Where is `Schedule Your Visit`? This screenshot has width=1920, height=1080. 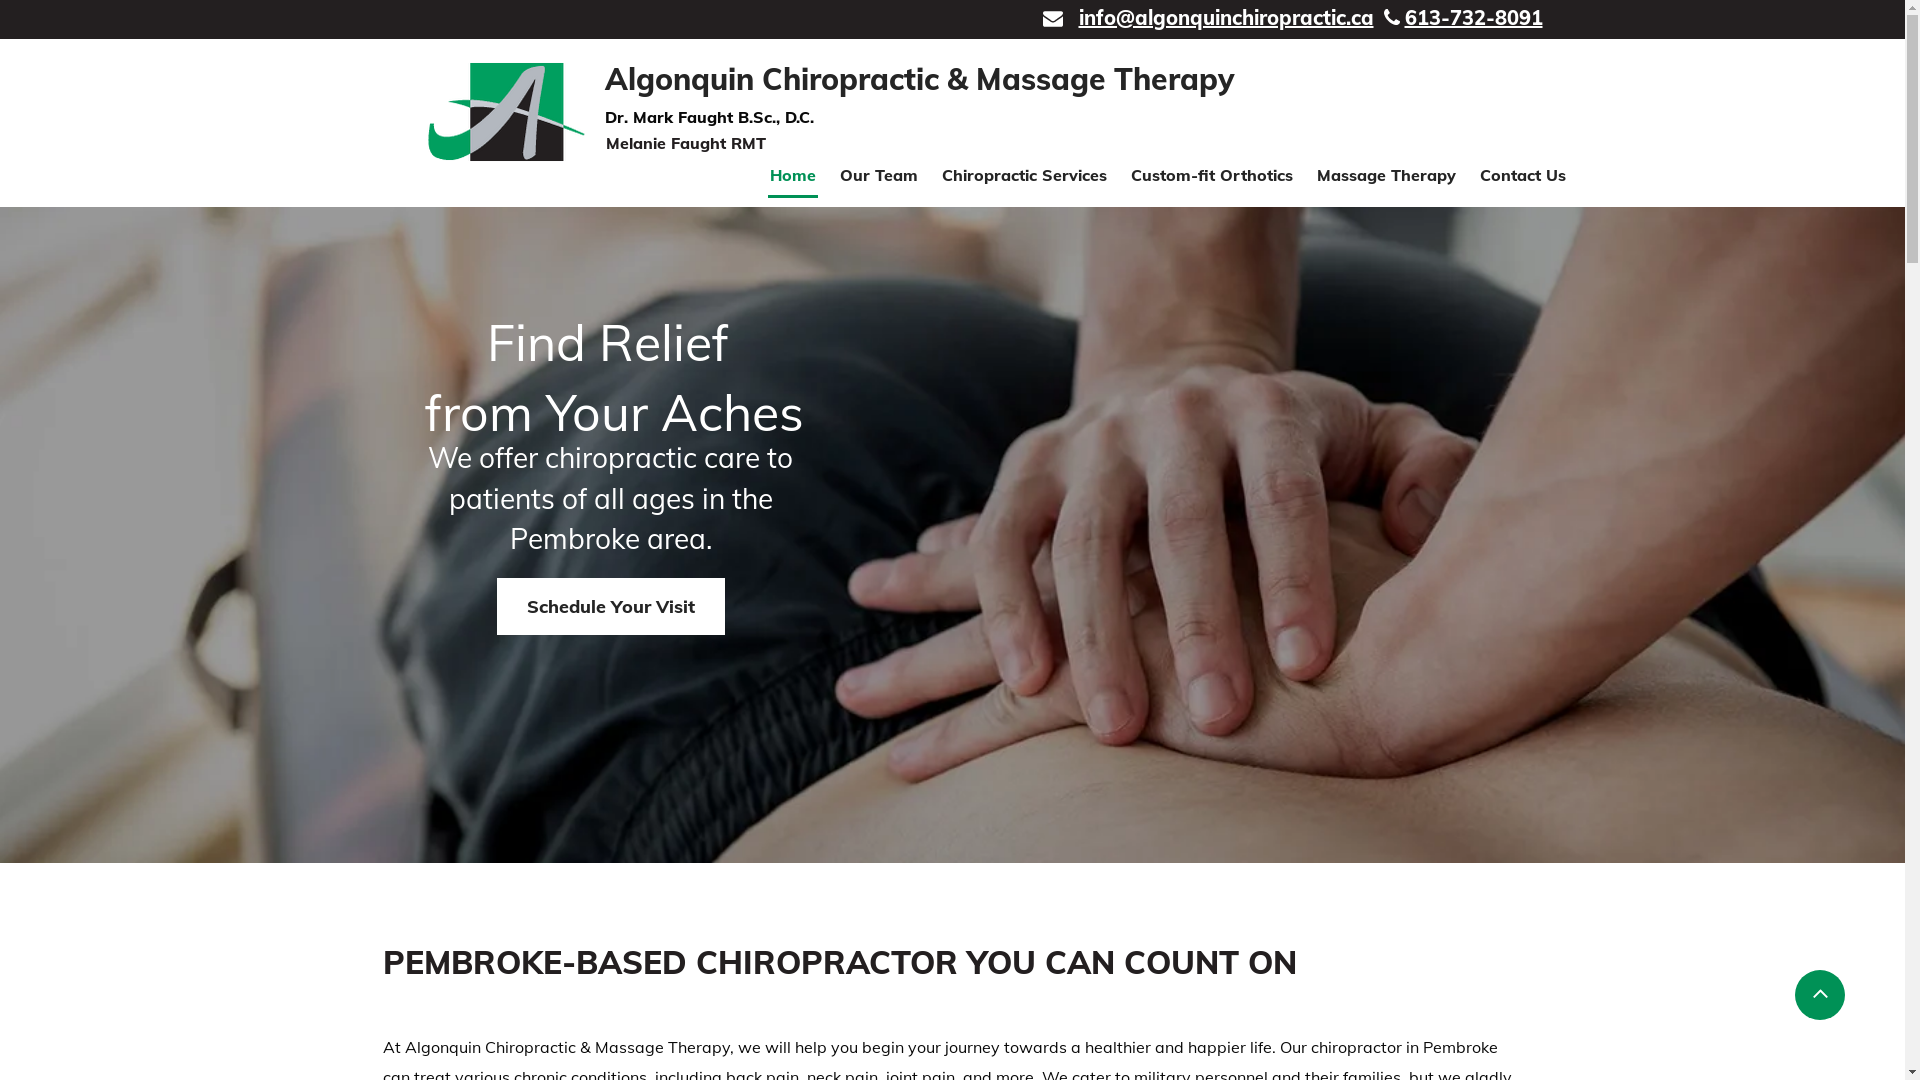 Schedule Your Visit is located at coordinates (610, 606).